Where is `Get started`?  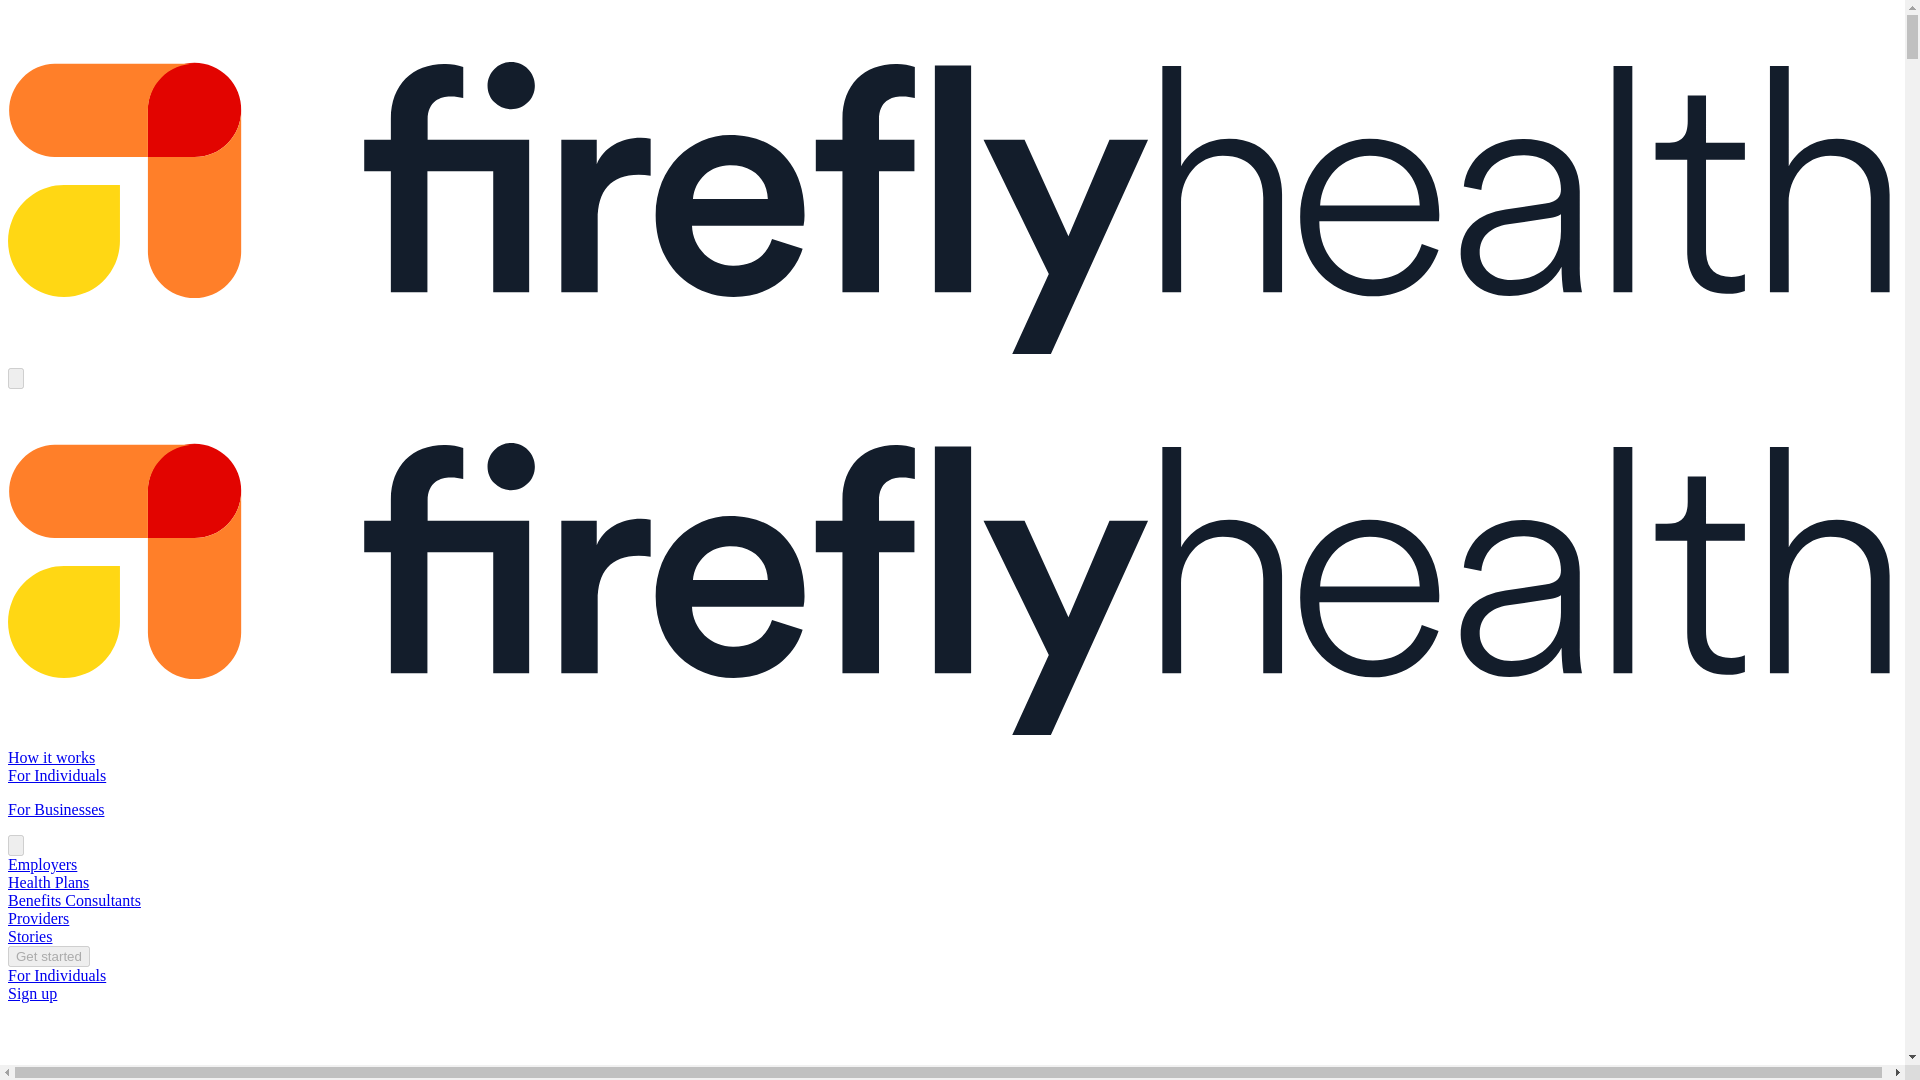 Get started is located at coordinates (48, 956).